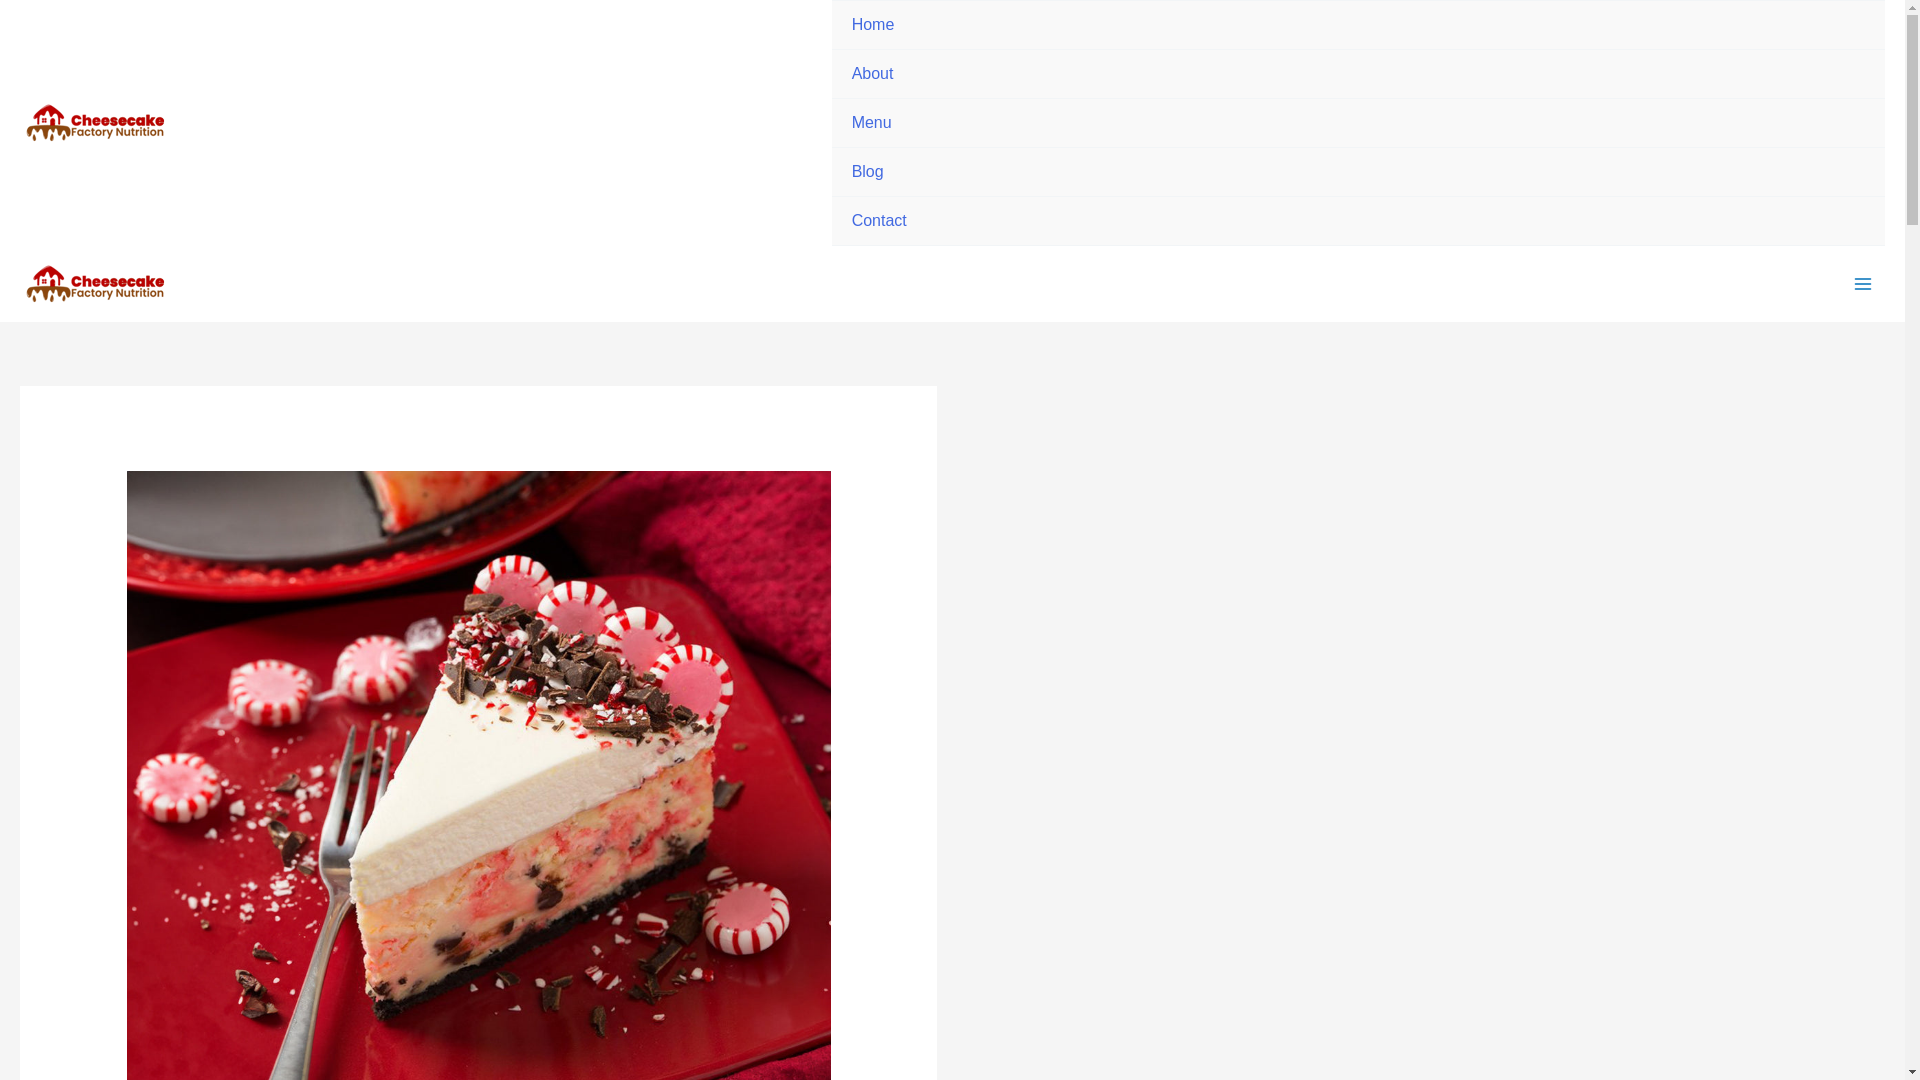 The height and width of the screenshot is (1080, 1920). Describe the element at coordinates (1358, 25) in the screenshot. I see `Home` at that location.